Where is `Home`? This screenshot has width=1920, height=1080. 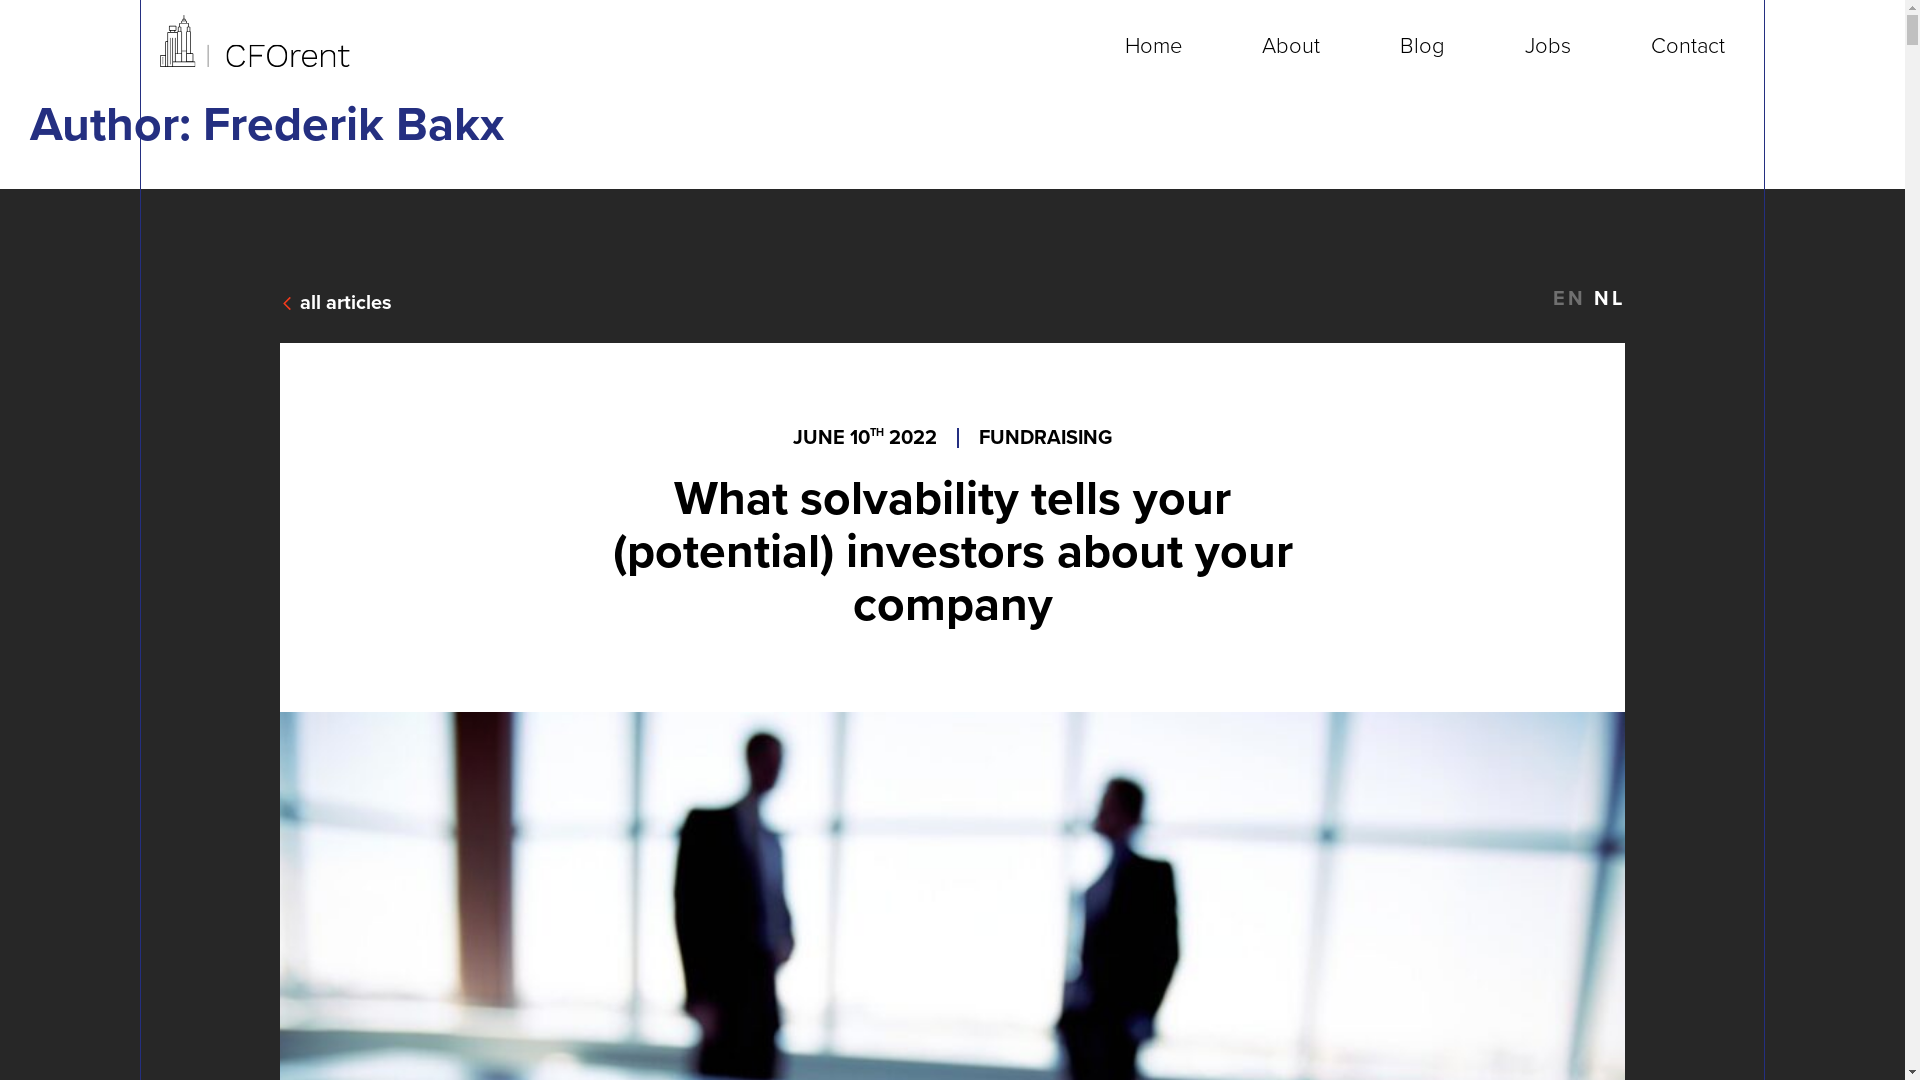
Home is located at coordinates (1154, 46).